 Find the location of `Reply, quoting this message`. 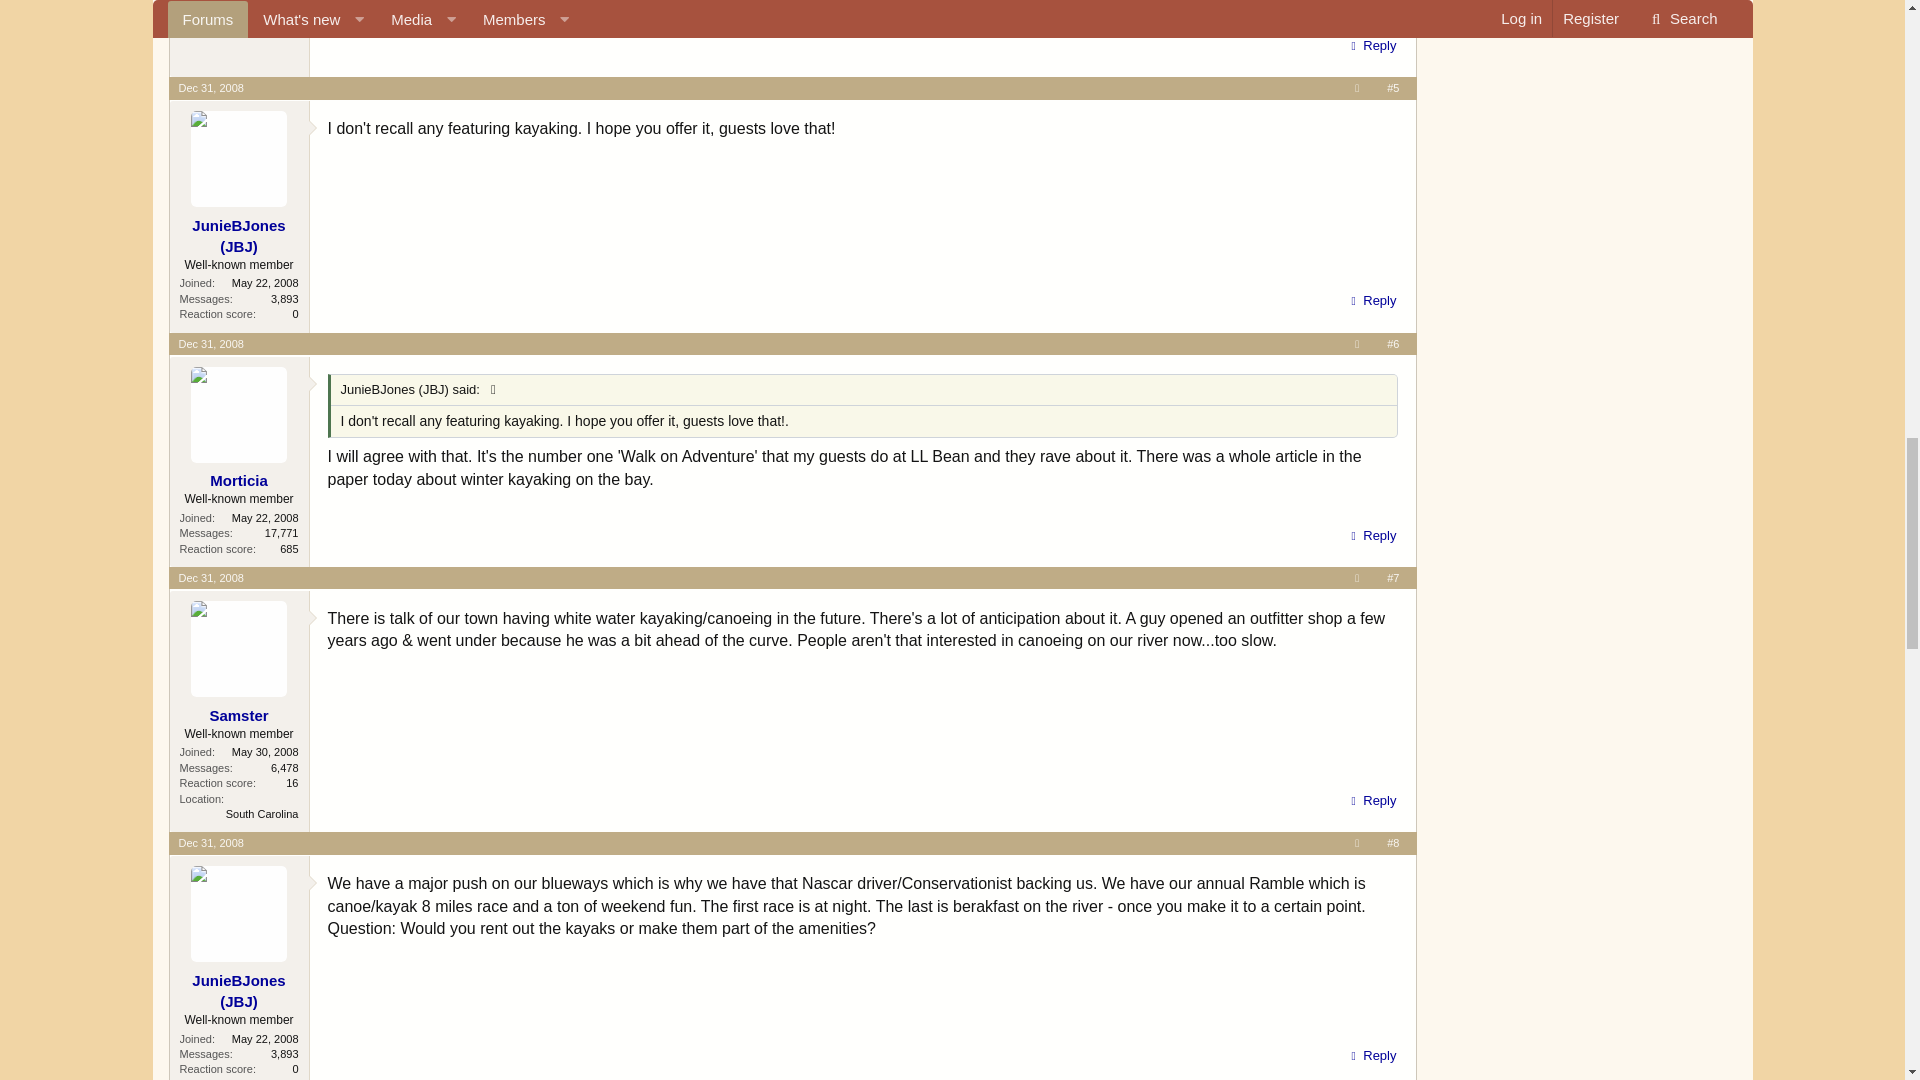

Reply, quoting this message is located at coordinates (1370, 301).